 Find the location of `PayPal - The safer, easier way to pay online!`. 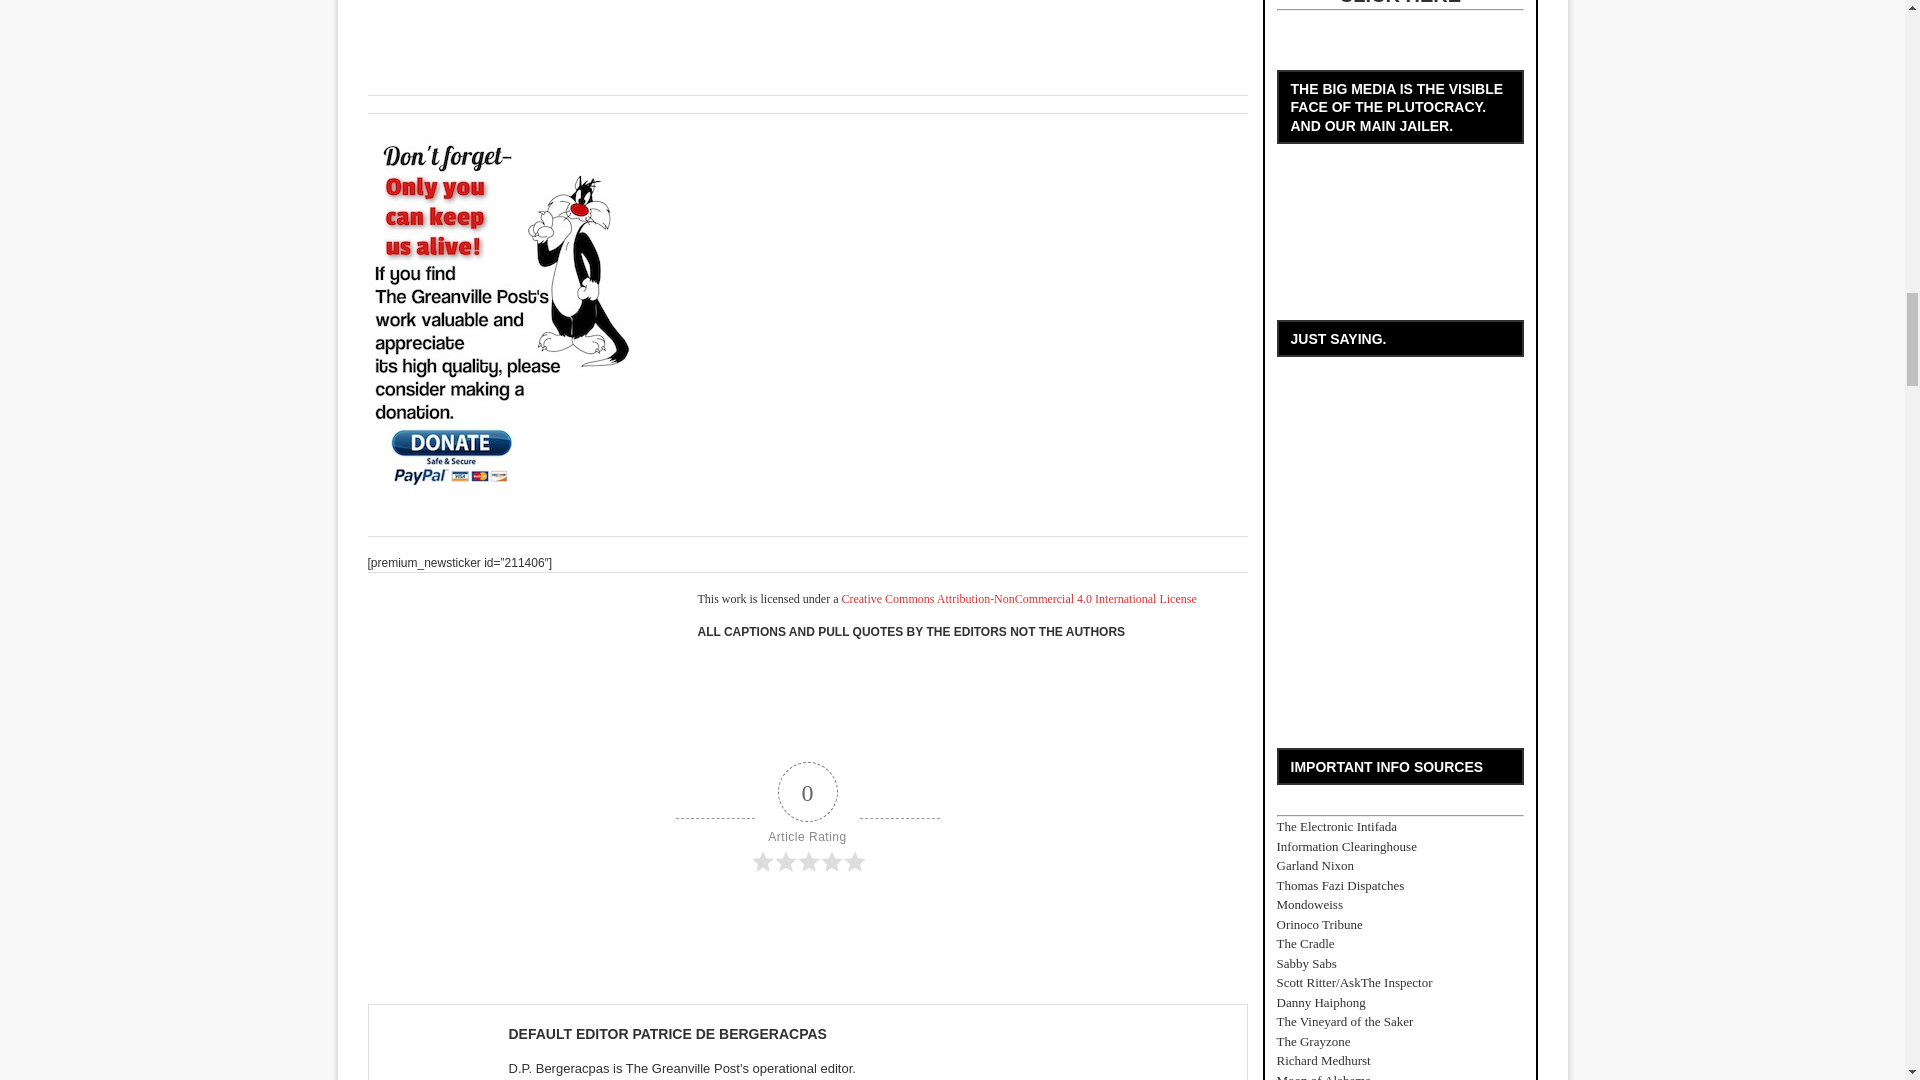

PayPal - The safer, easier way to pay online! is located at coordinates (508, 312).